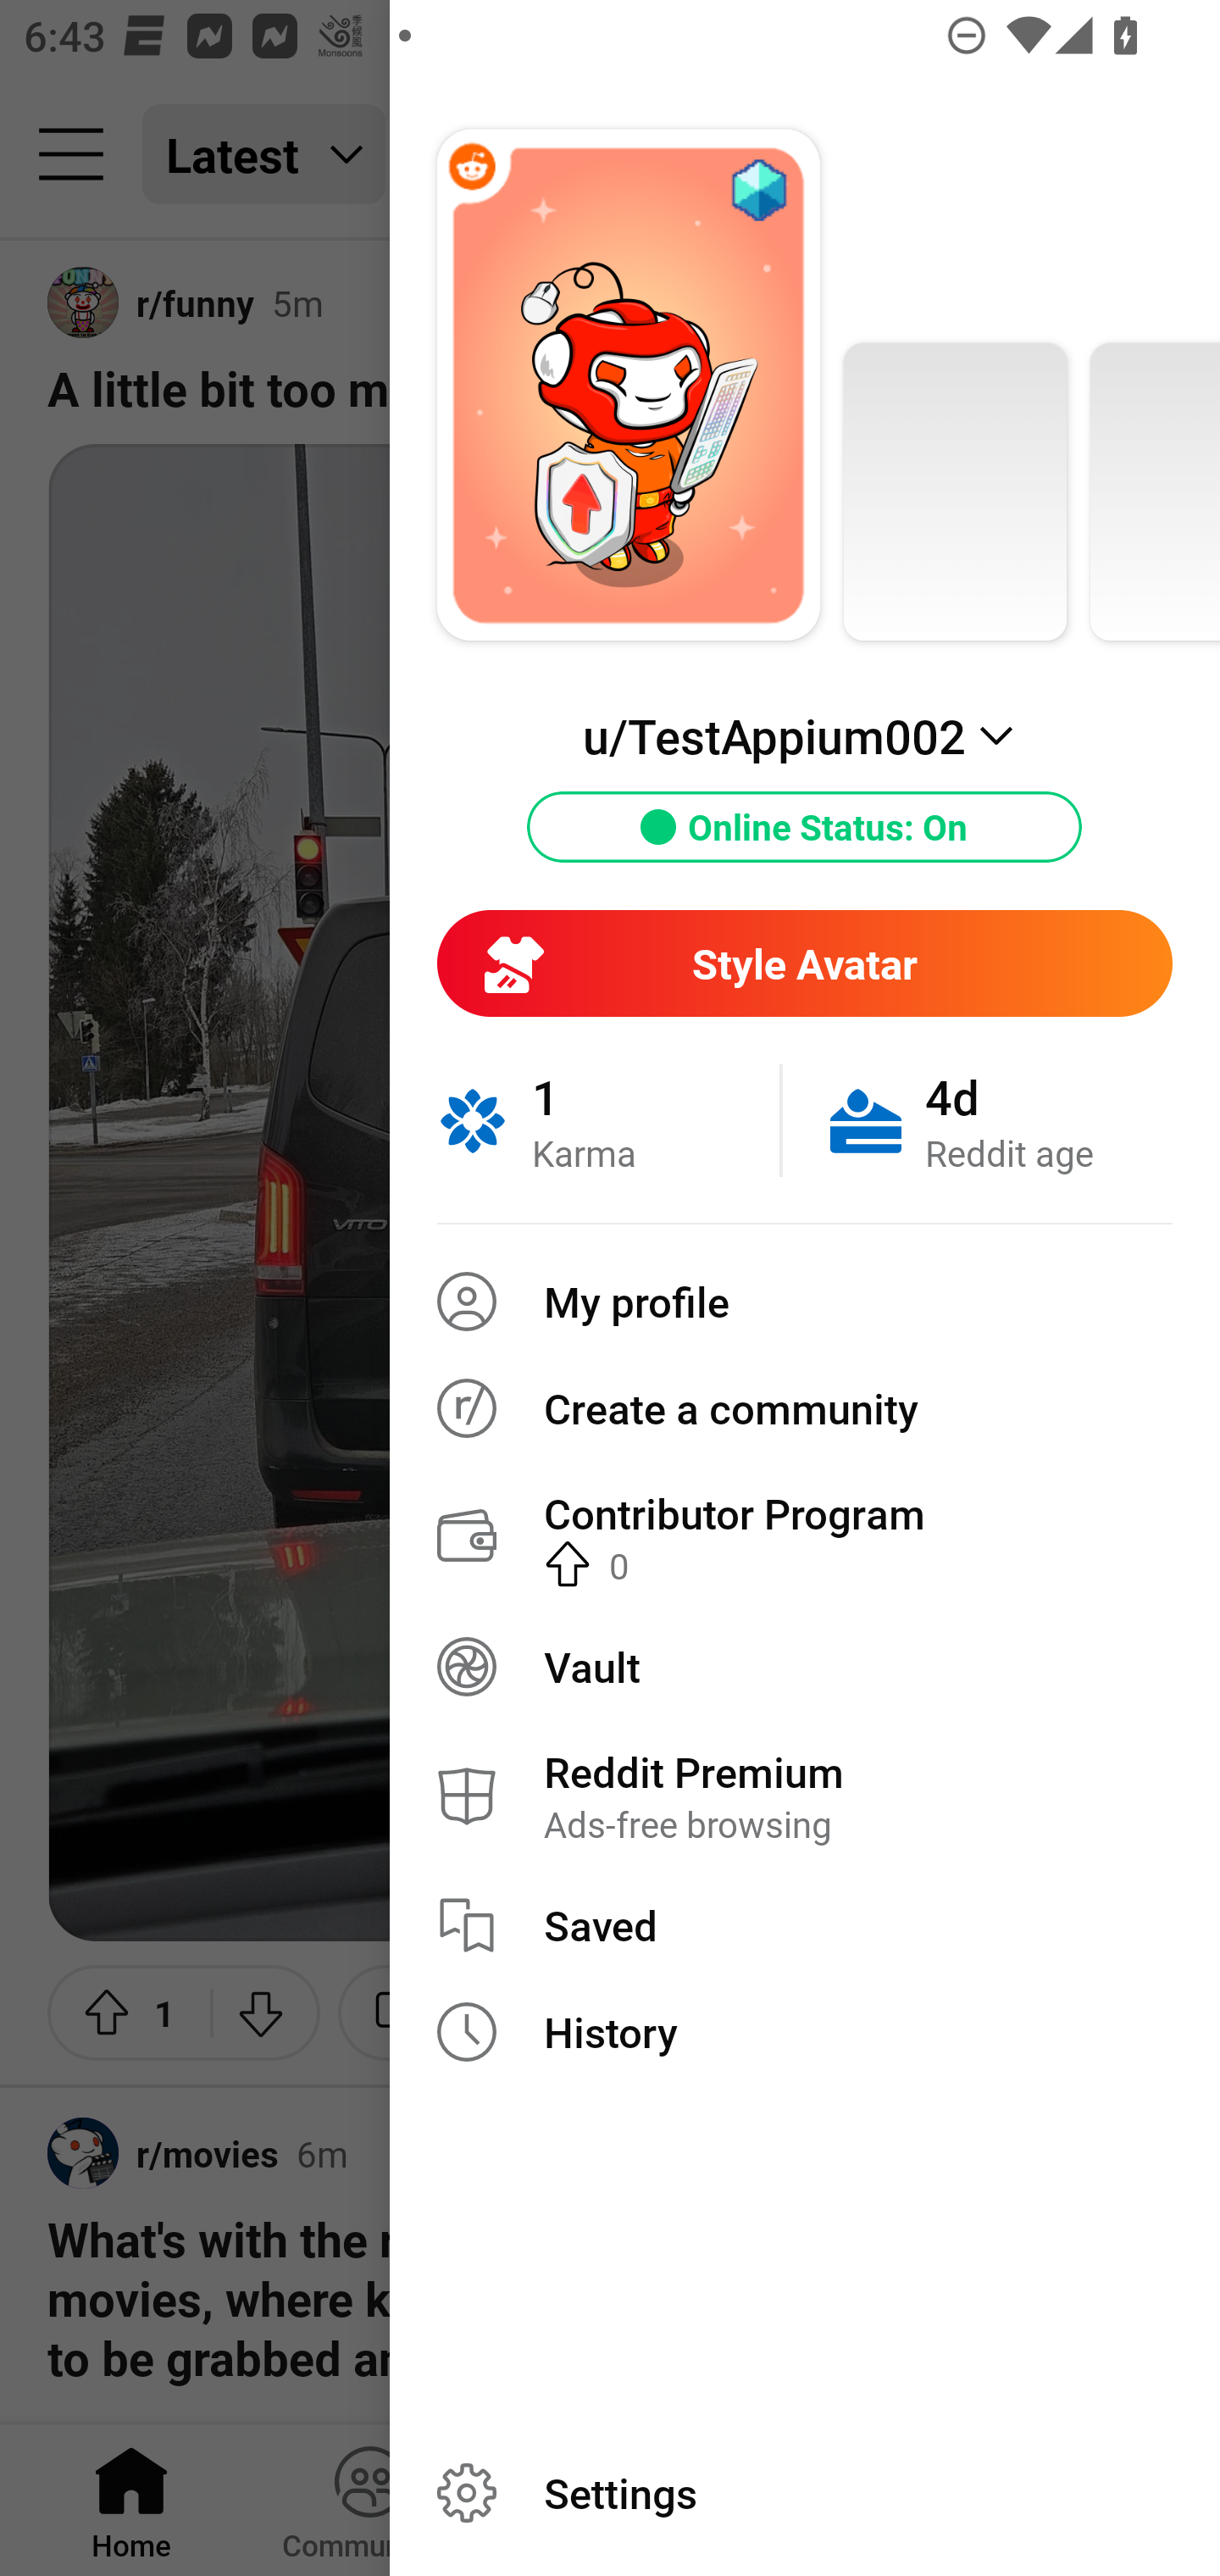 The height and width of the screenshot is (2576, 1220). I want to click on 1 Karma 1 Karma, so click(608, 1120).